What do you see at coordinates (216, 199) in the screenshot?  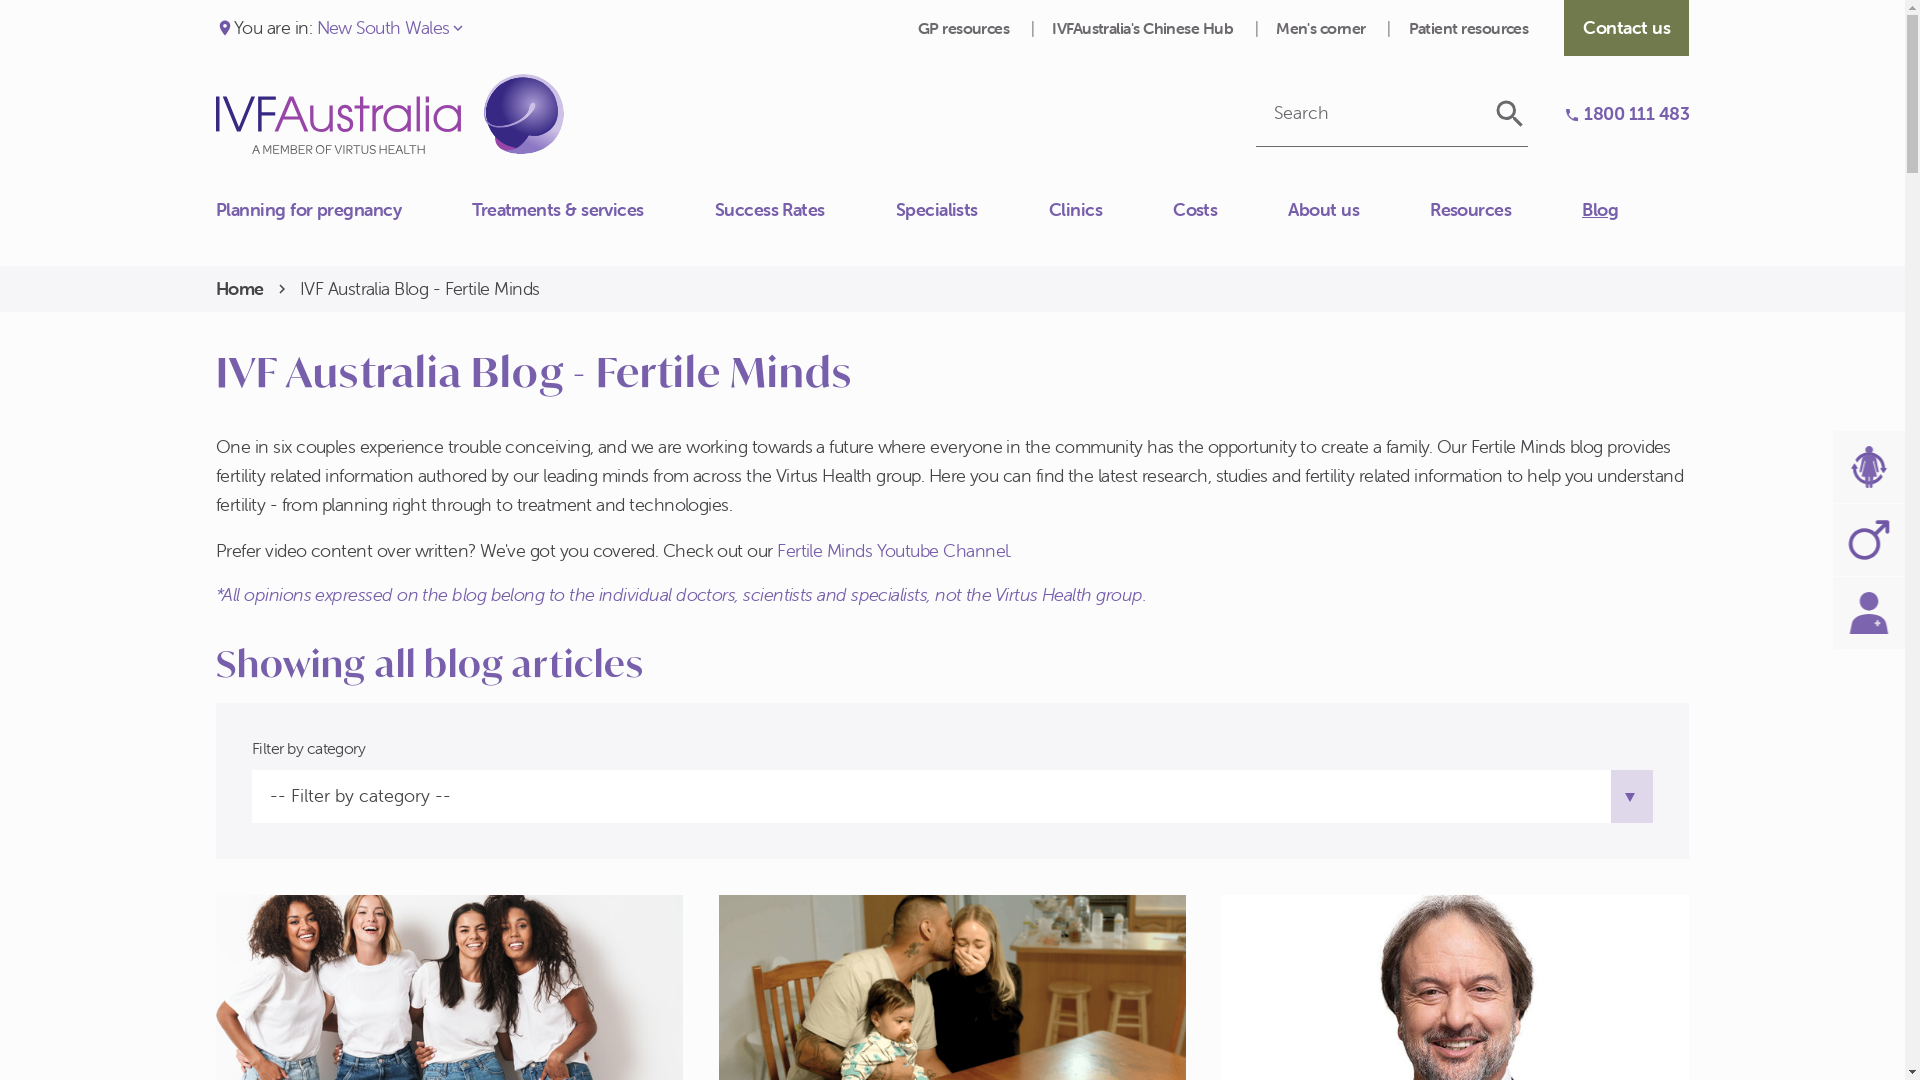 I see `Close` at bounding box center [216, 199].